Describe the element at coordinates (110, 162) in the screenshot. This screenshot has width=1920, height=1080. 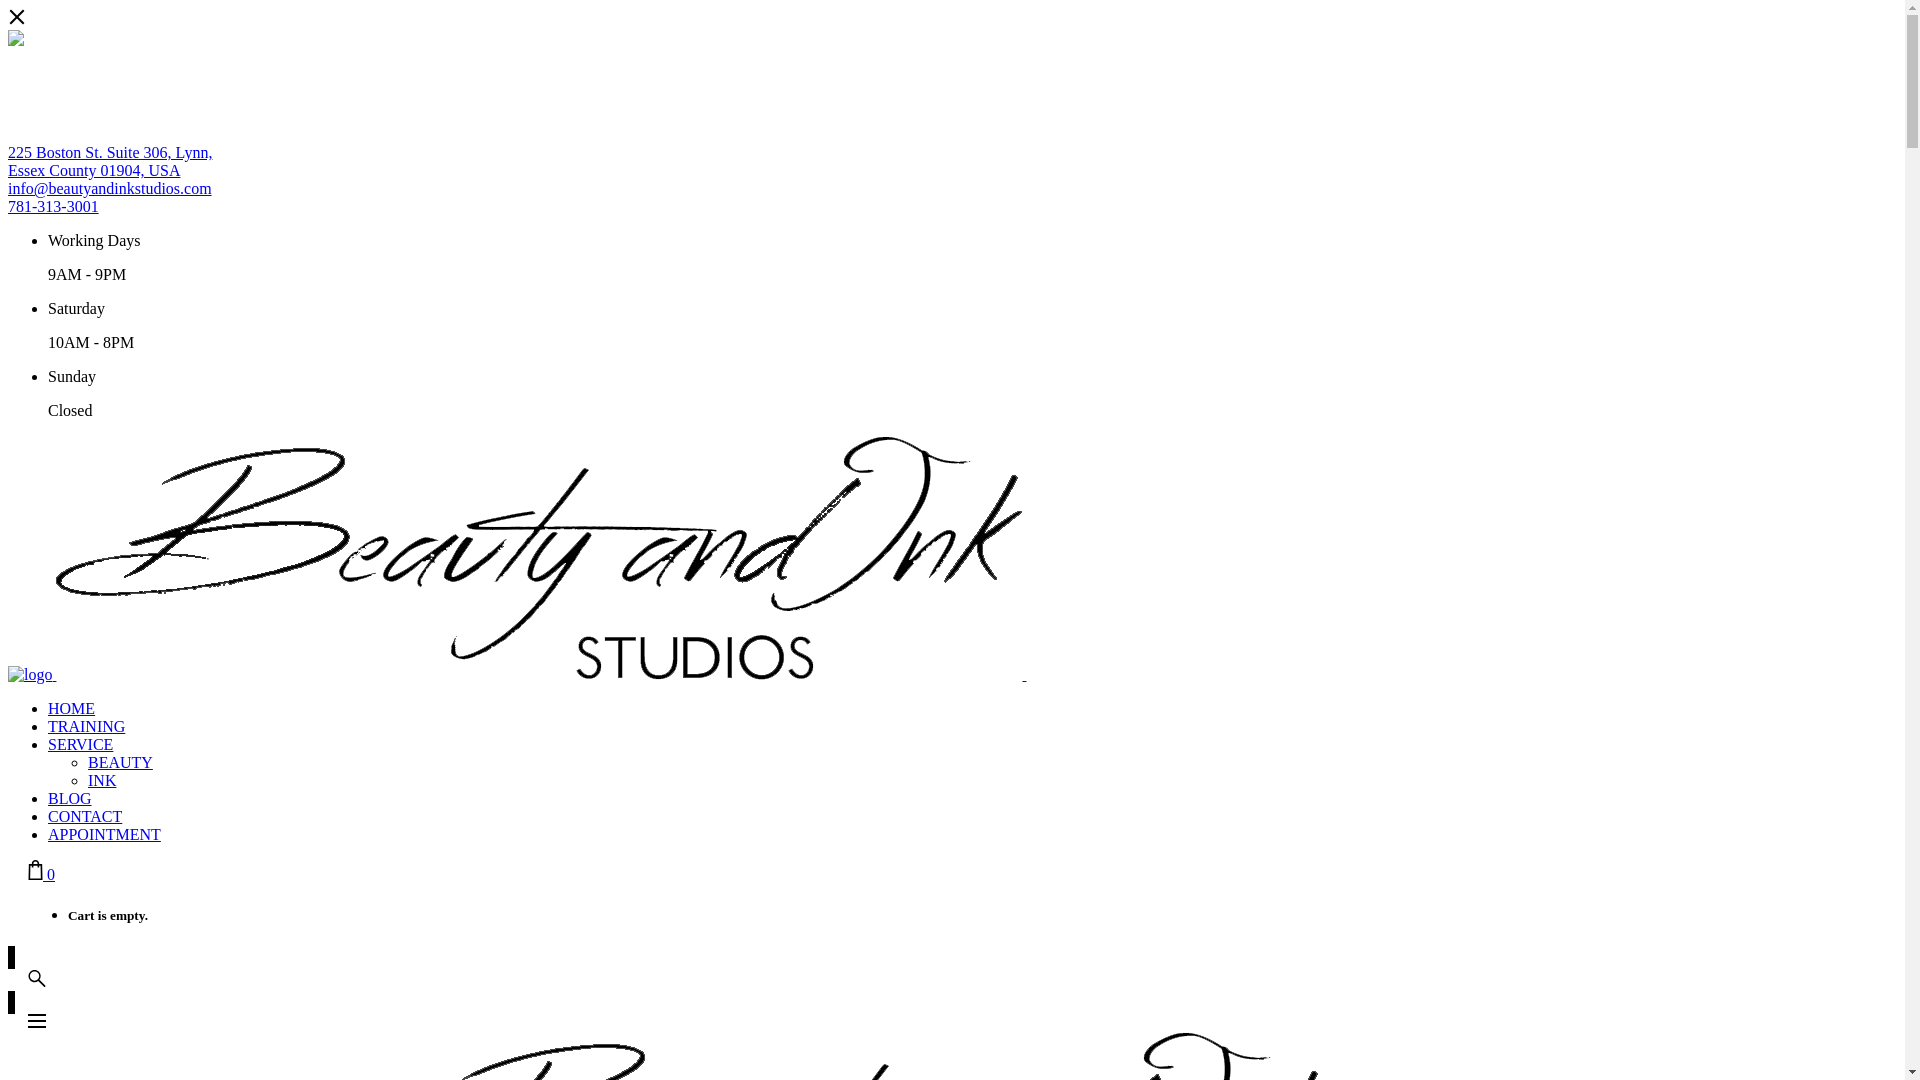
I see `225 Boston St. Suite 306, Lynn,
Essex County 01904, USA` at that location.